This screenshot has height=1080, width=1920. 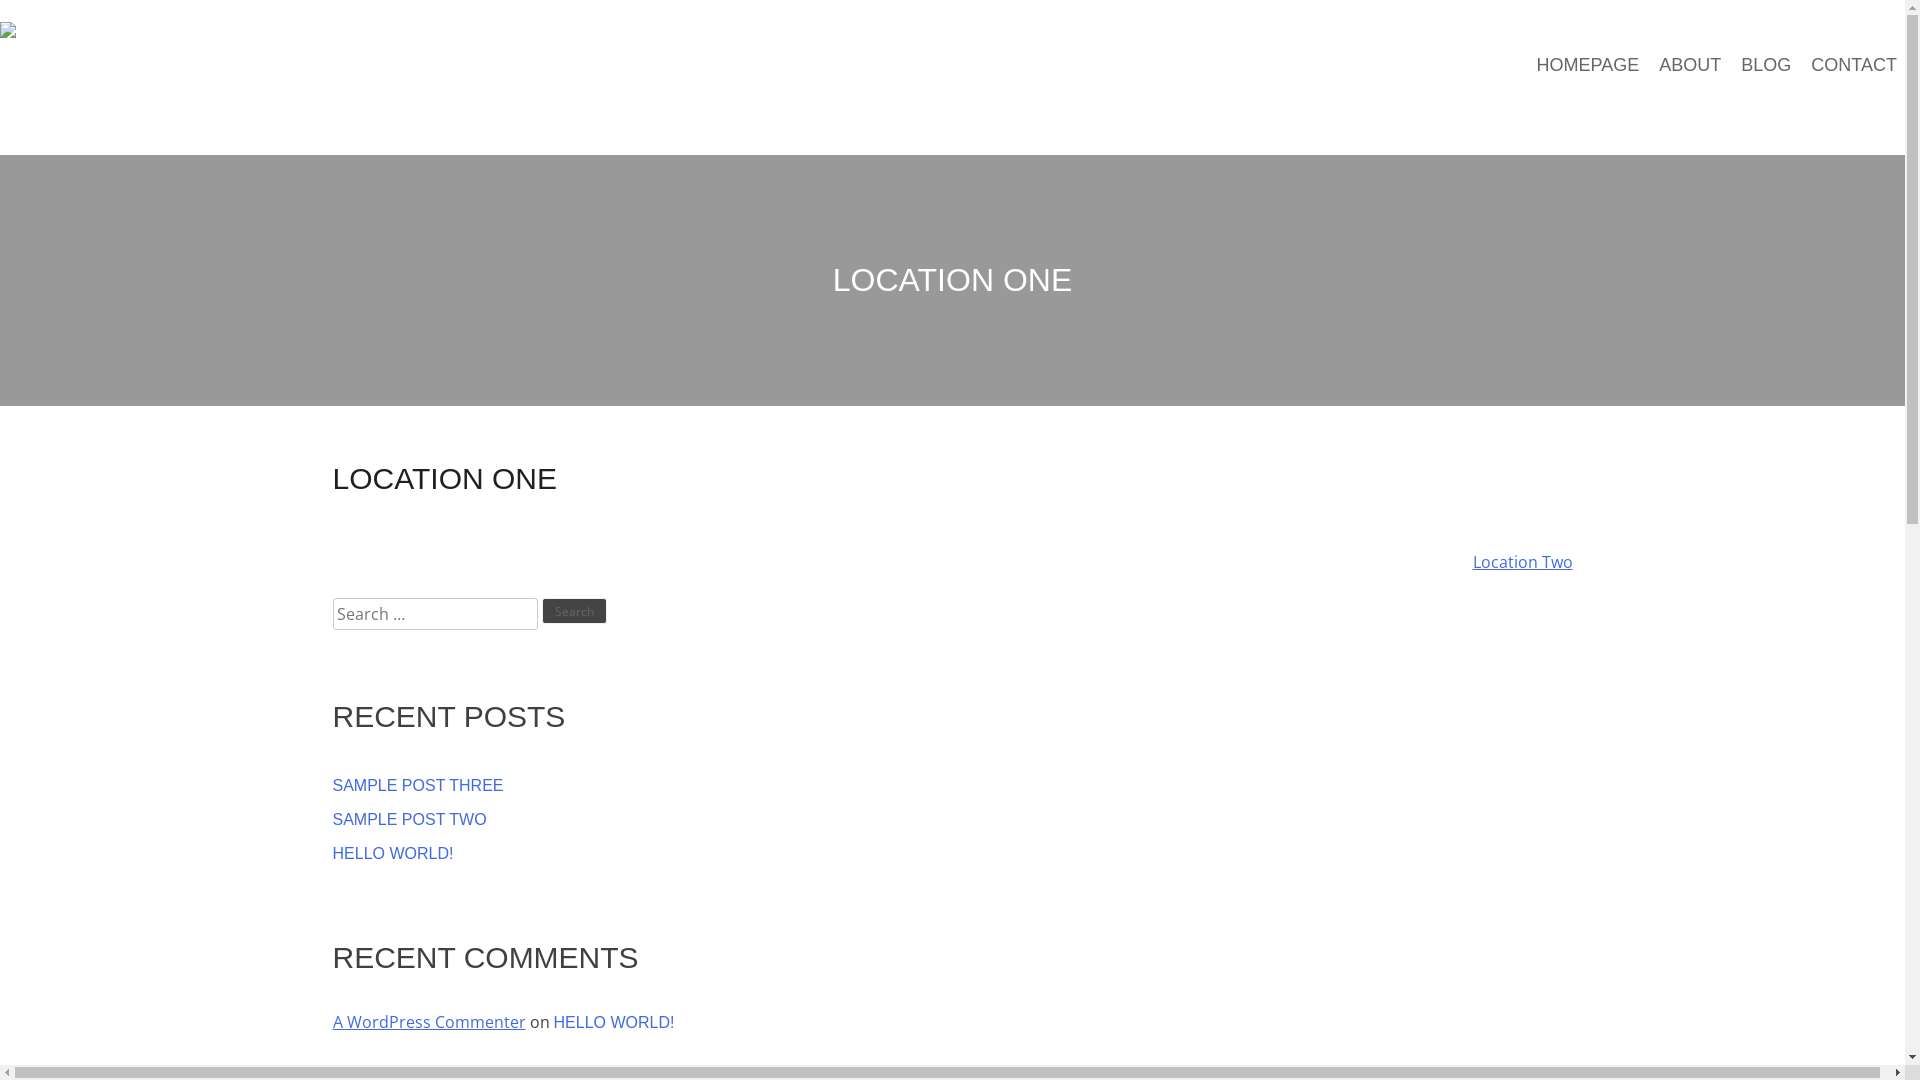 I want to click on Location Two, so click(x=1522, y=562).